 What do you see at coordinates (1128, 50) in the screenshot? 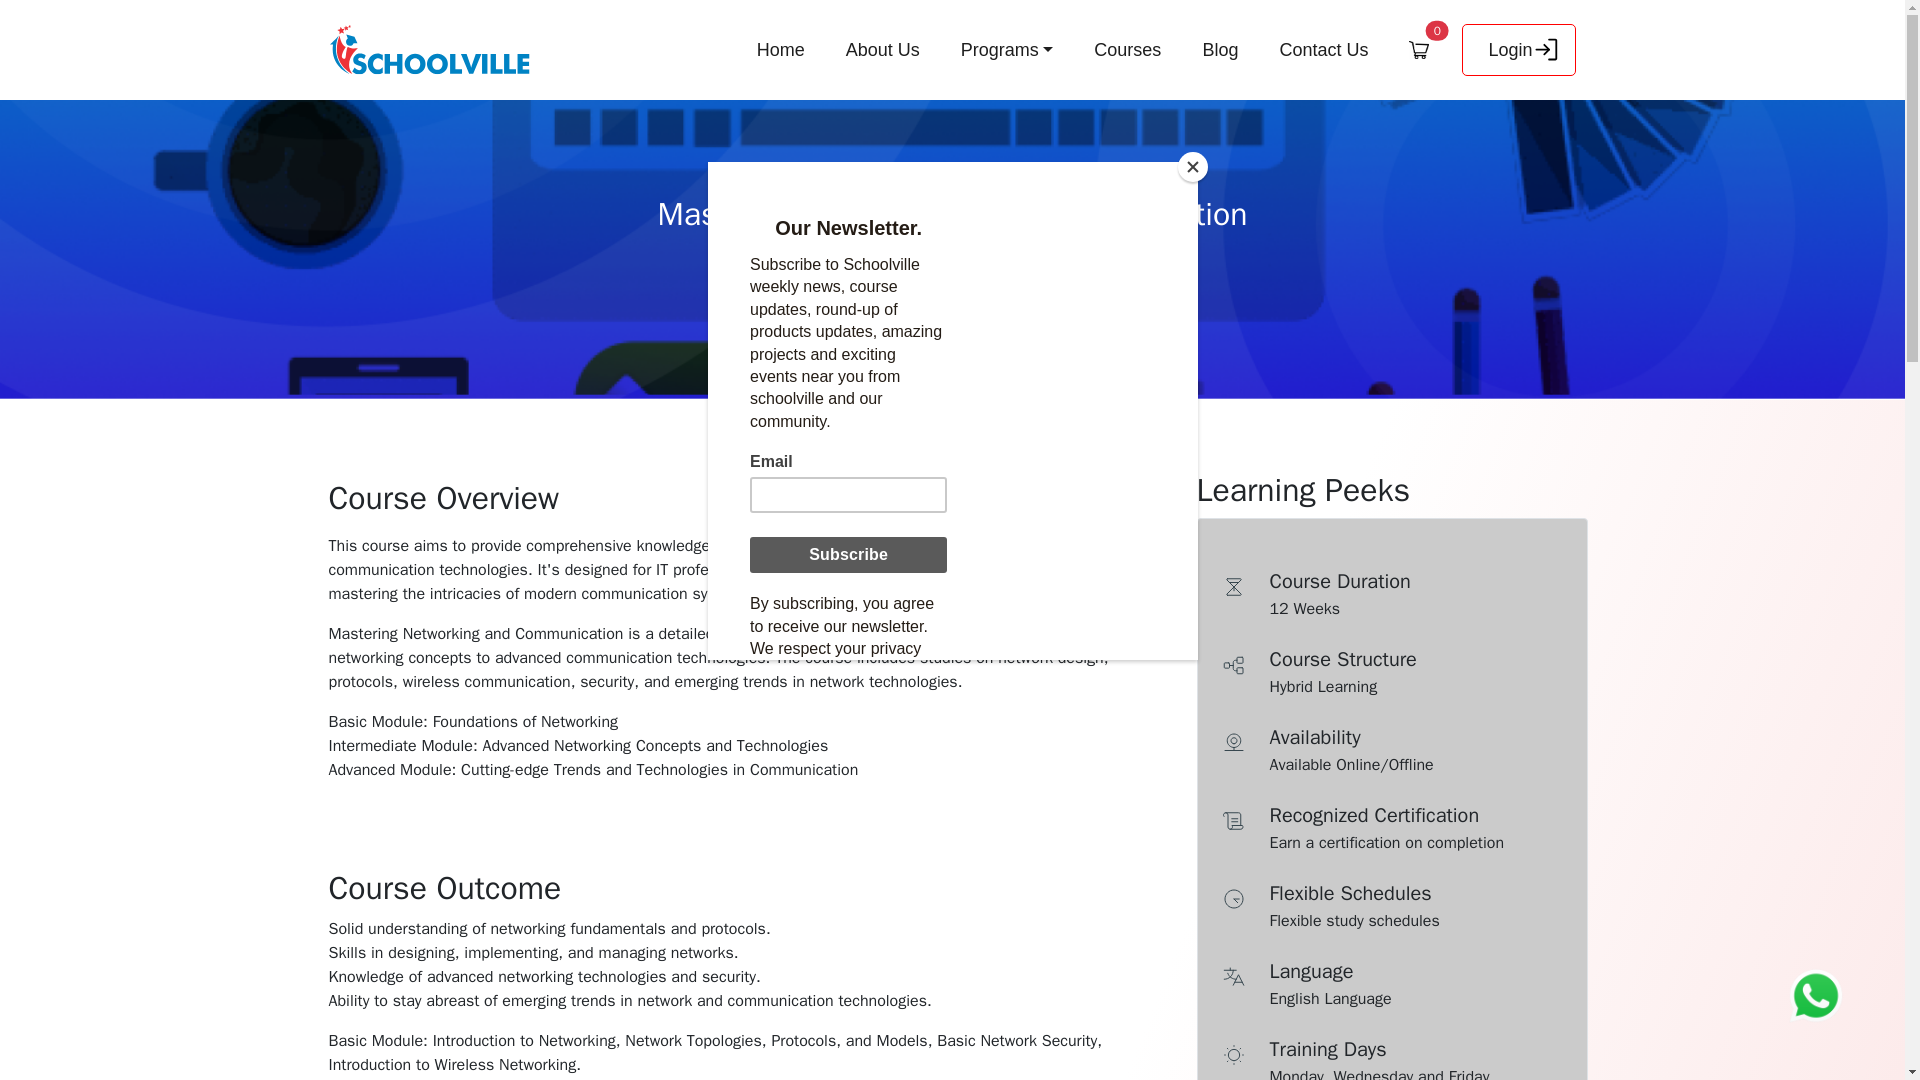
I see `Courses` at bounding box center [1128, 50].